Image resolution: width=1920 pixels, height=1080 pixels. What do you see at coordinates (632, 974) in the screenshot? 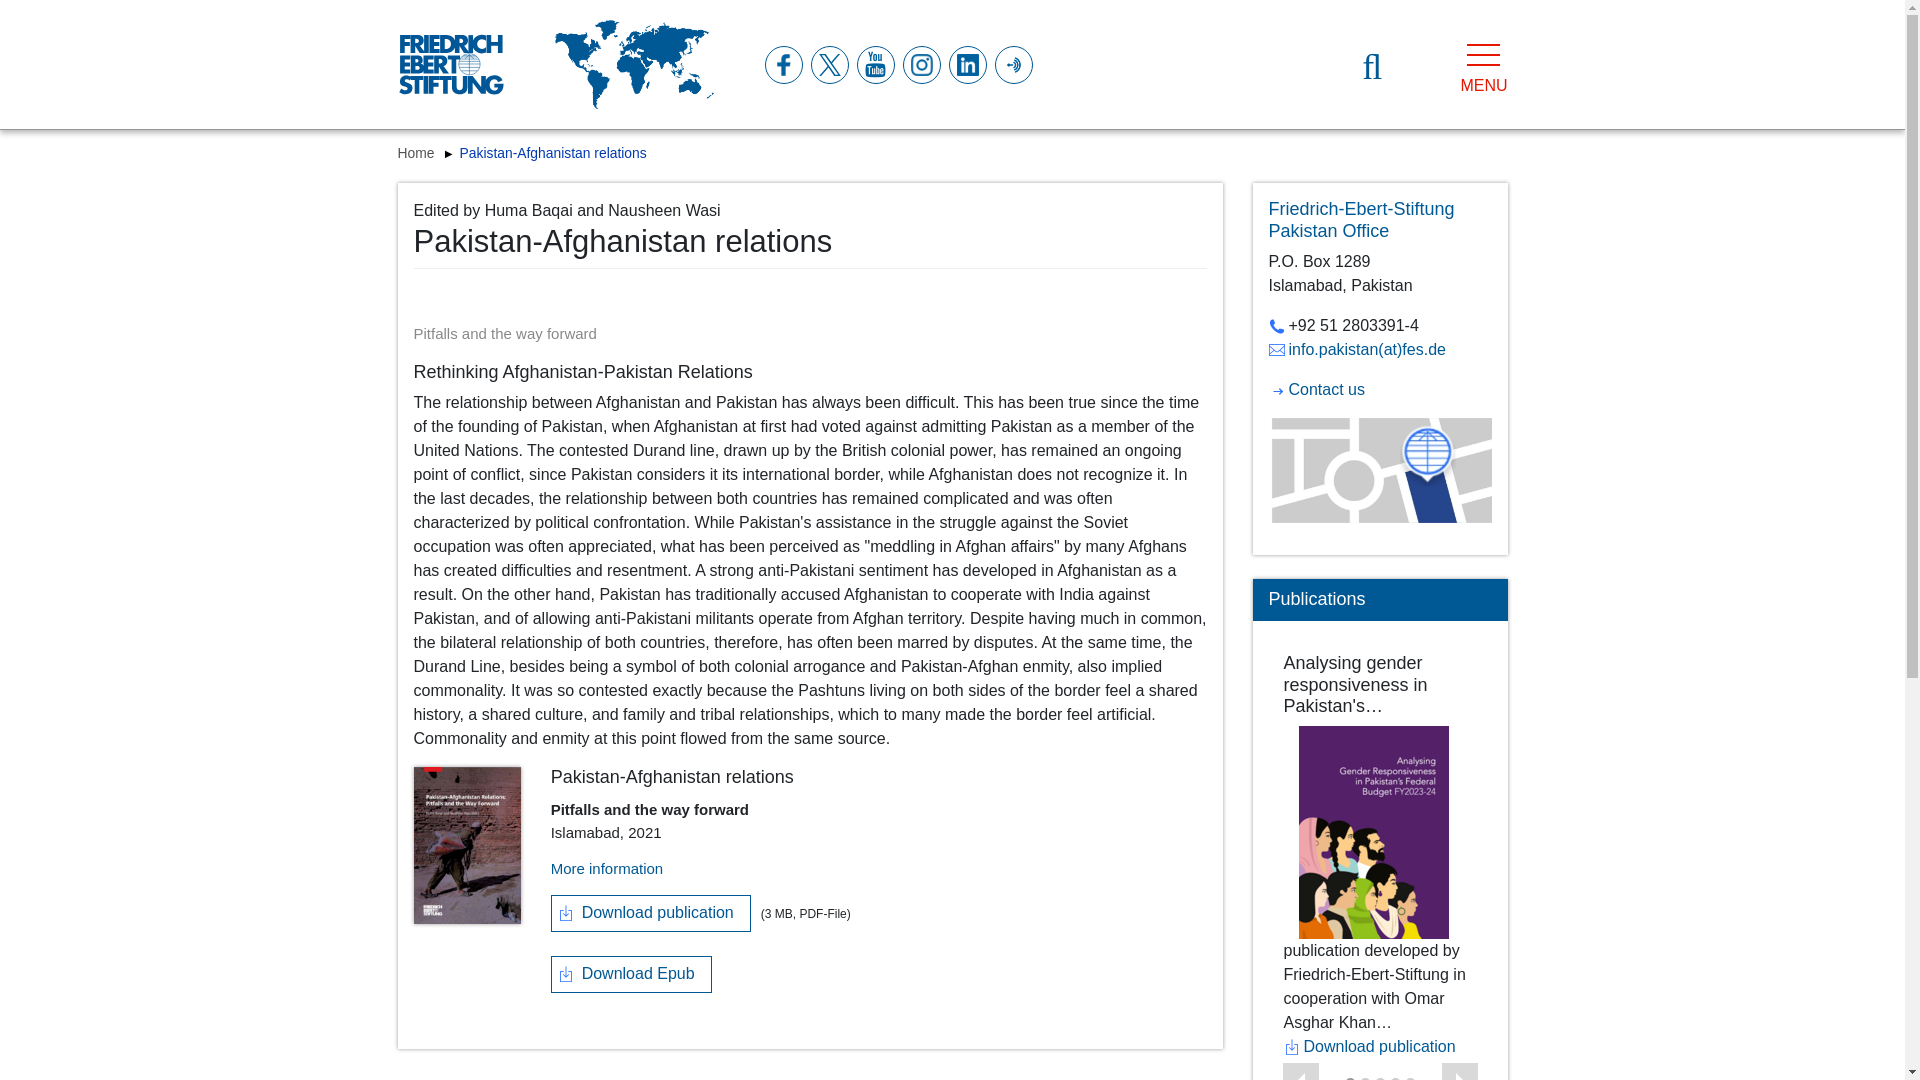
I see `Download Epub` at bounding box center [632, 974].